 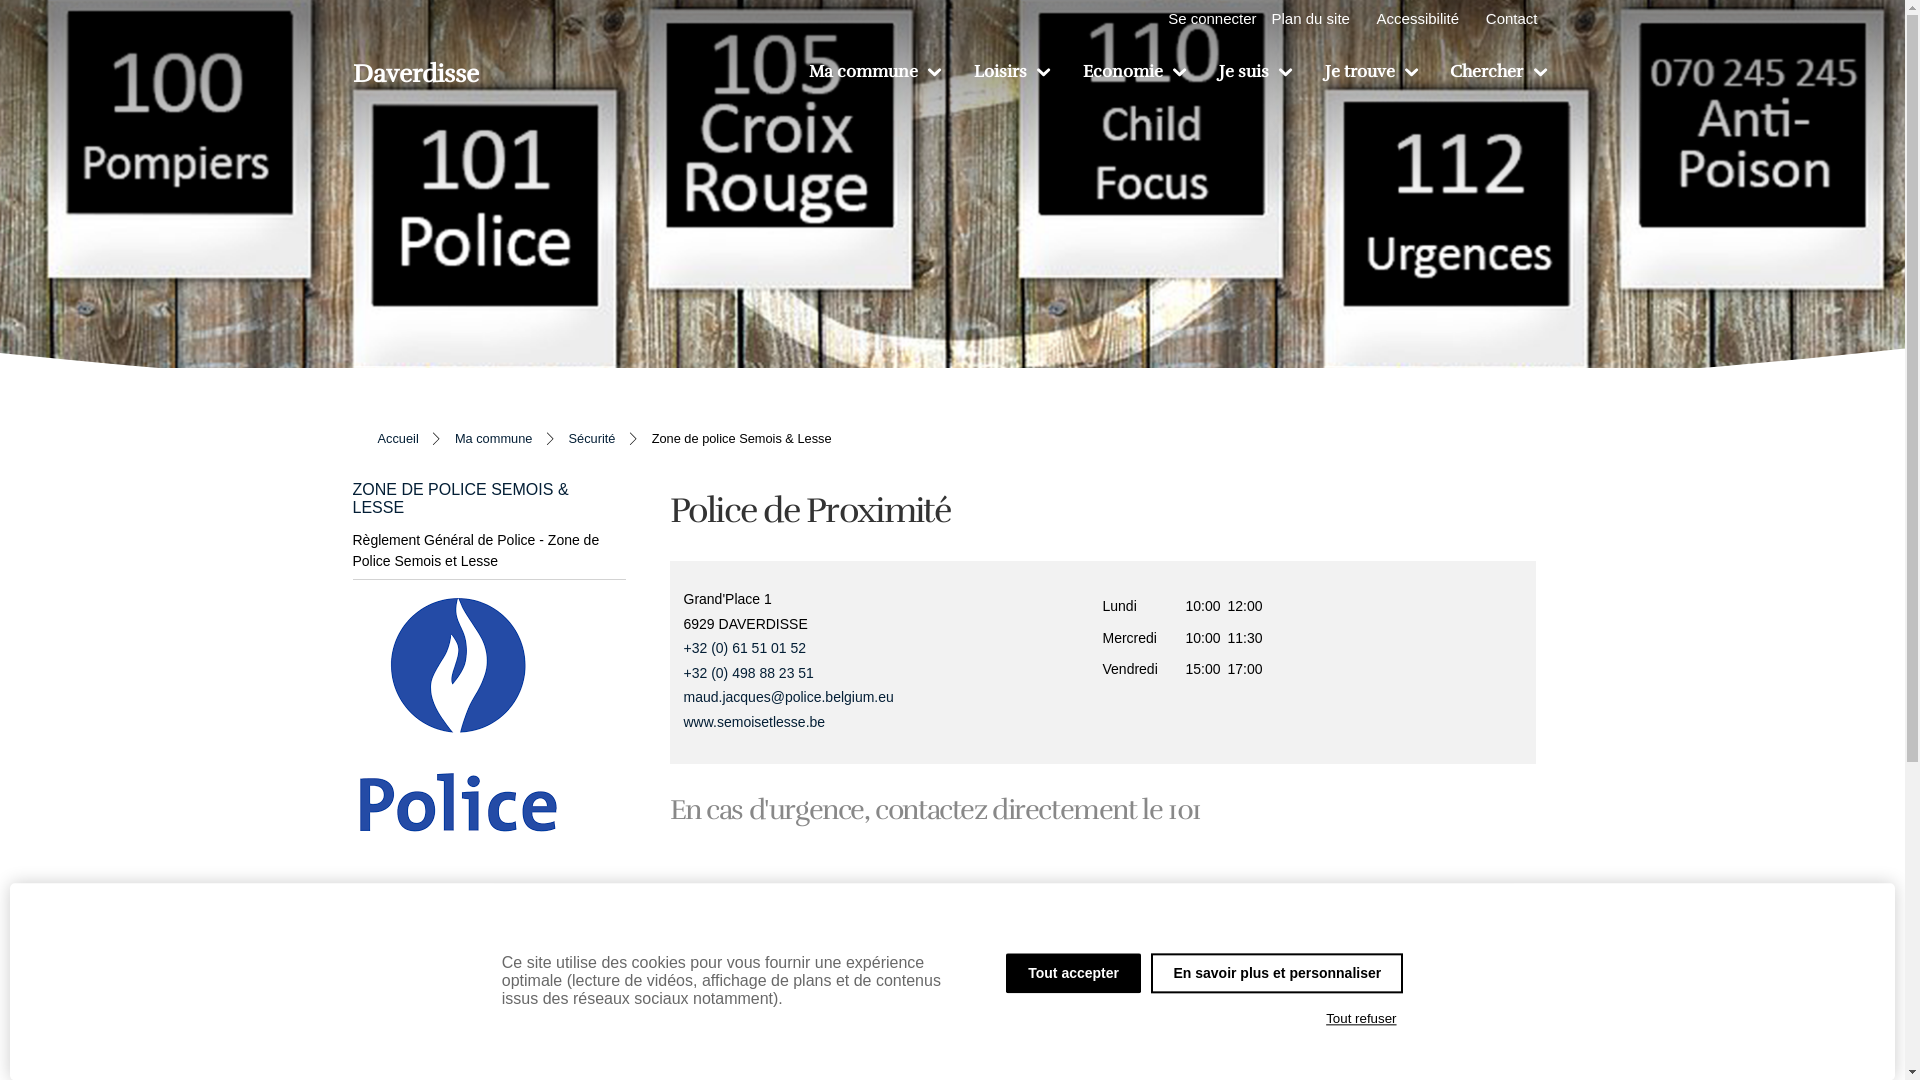 I want to click on Commune de Daverdisse, so click(x=415, y=76).